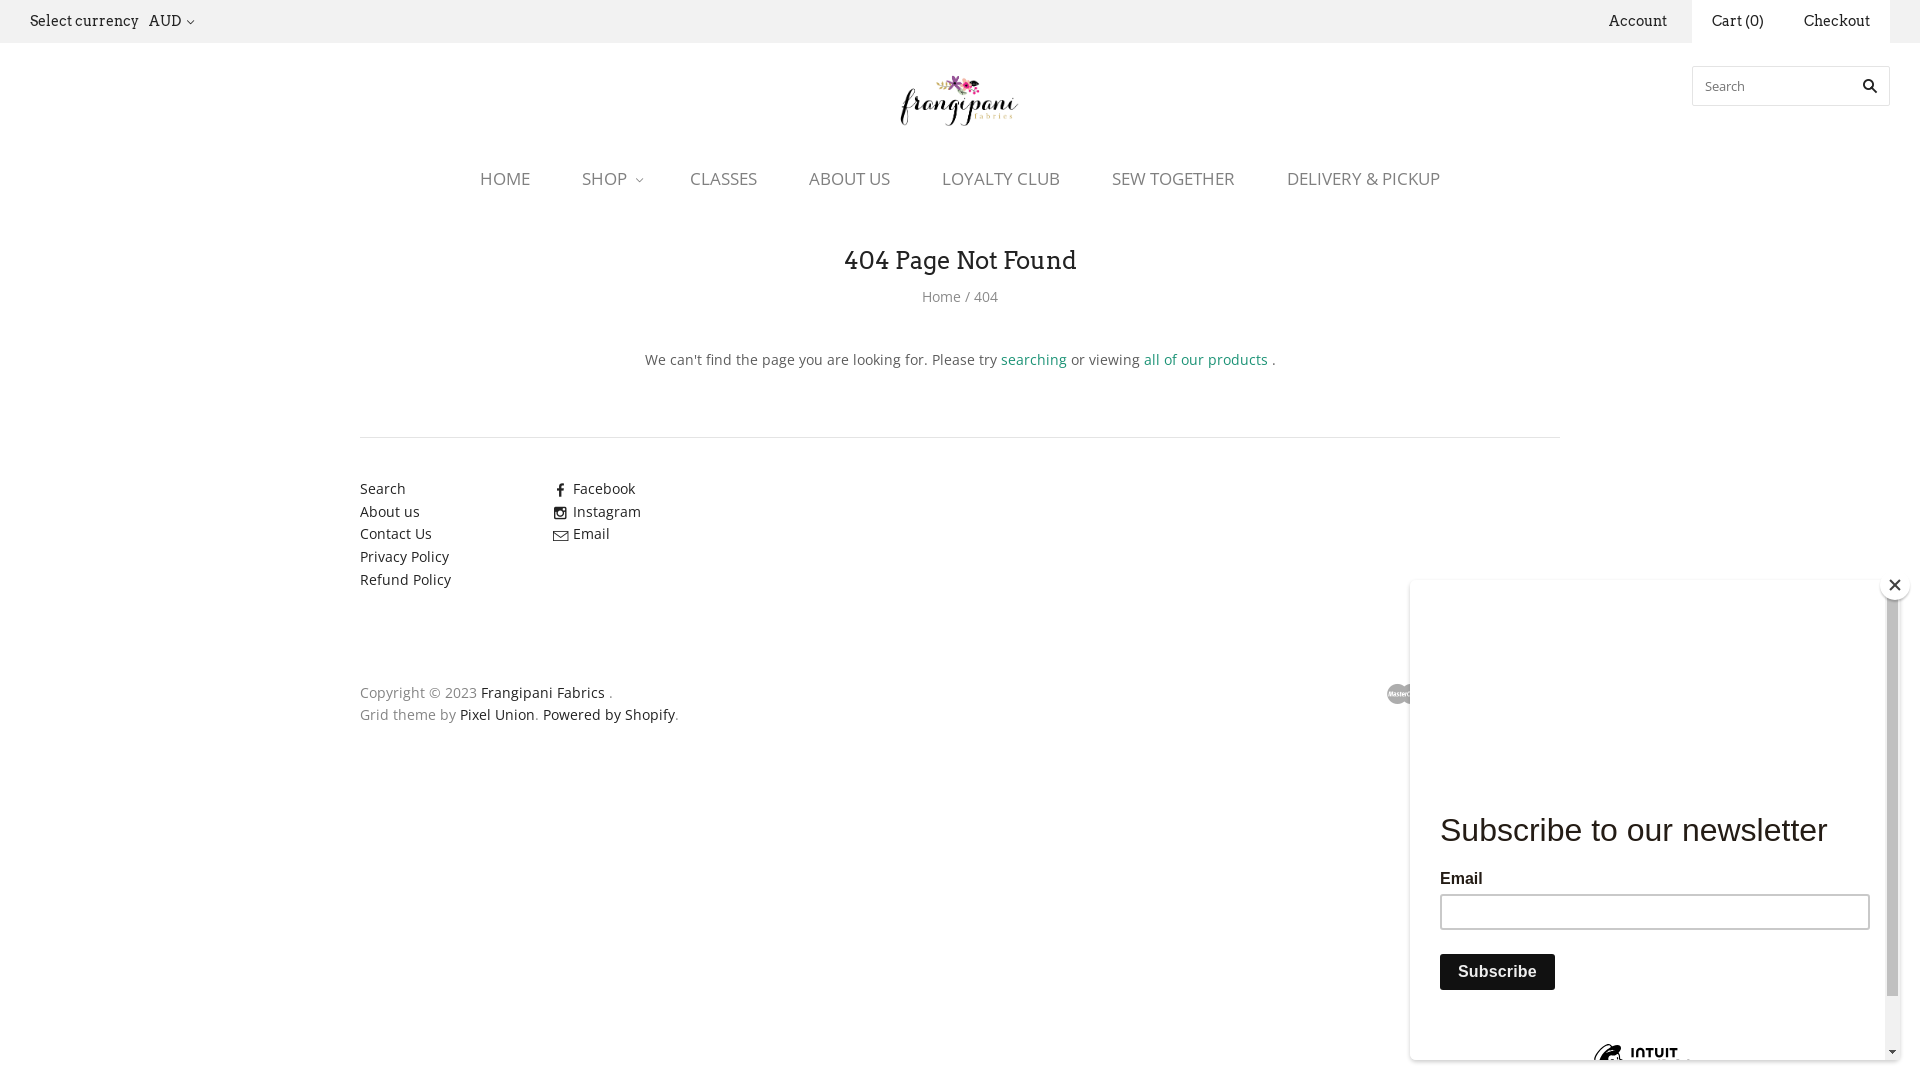 The image size is (1920, 1080). I want to click on Contact Us, so click(396, 534).